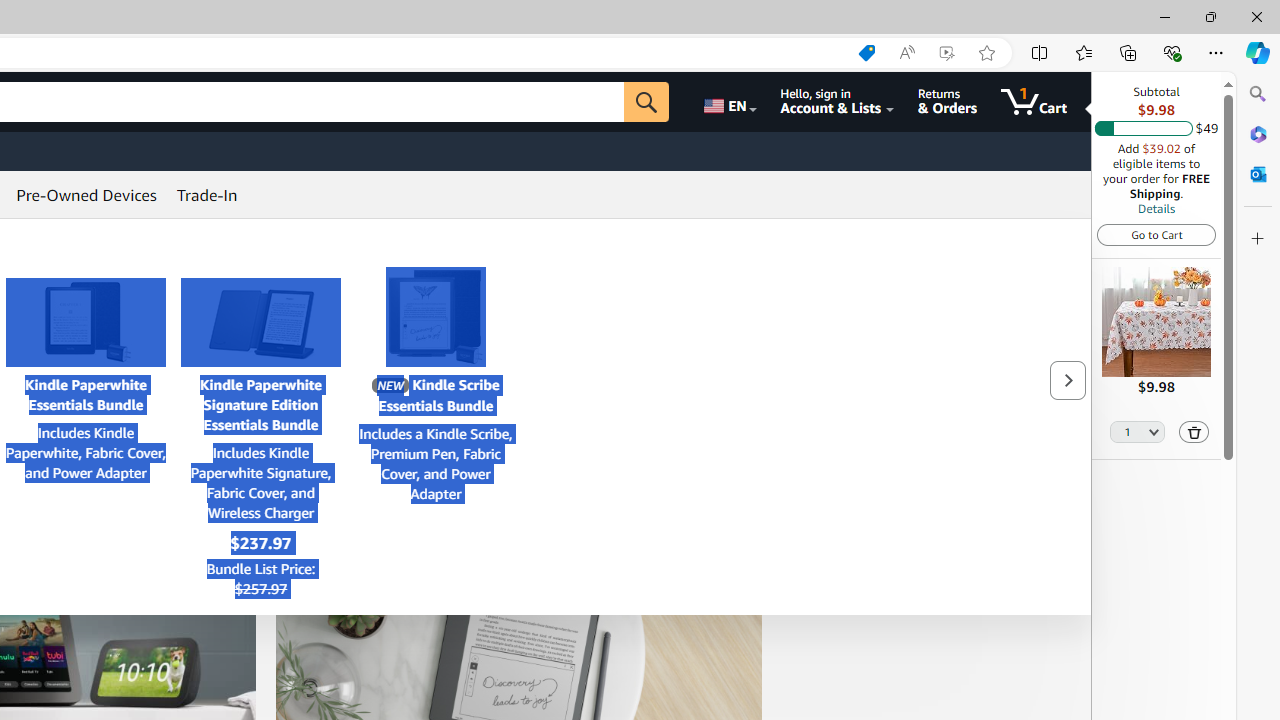  I want to click on Outlook, so click(1258, 174).